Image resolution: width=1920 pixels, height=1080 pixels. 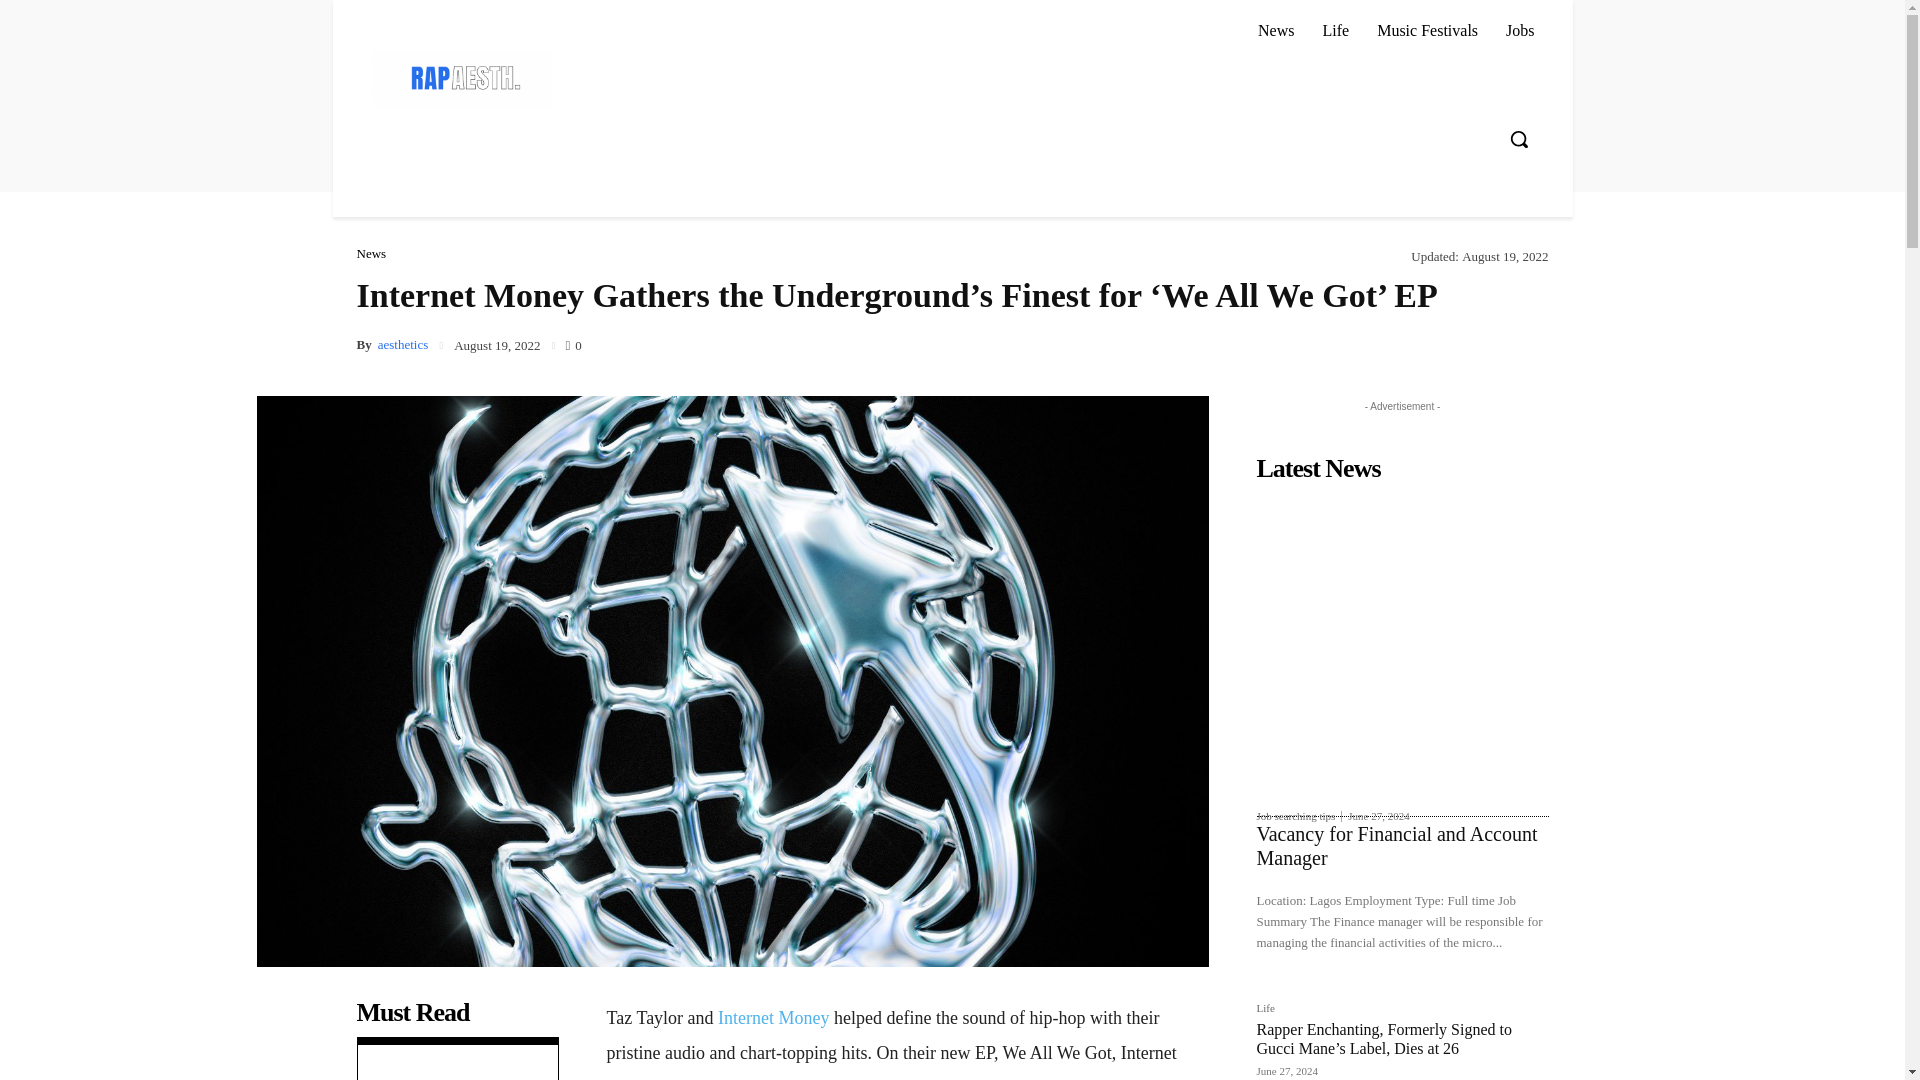 What do you see at coordinates (370, 254) in the screenshot?
I see `News` at bounding box center [370, 254].